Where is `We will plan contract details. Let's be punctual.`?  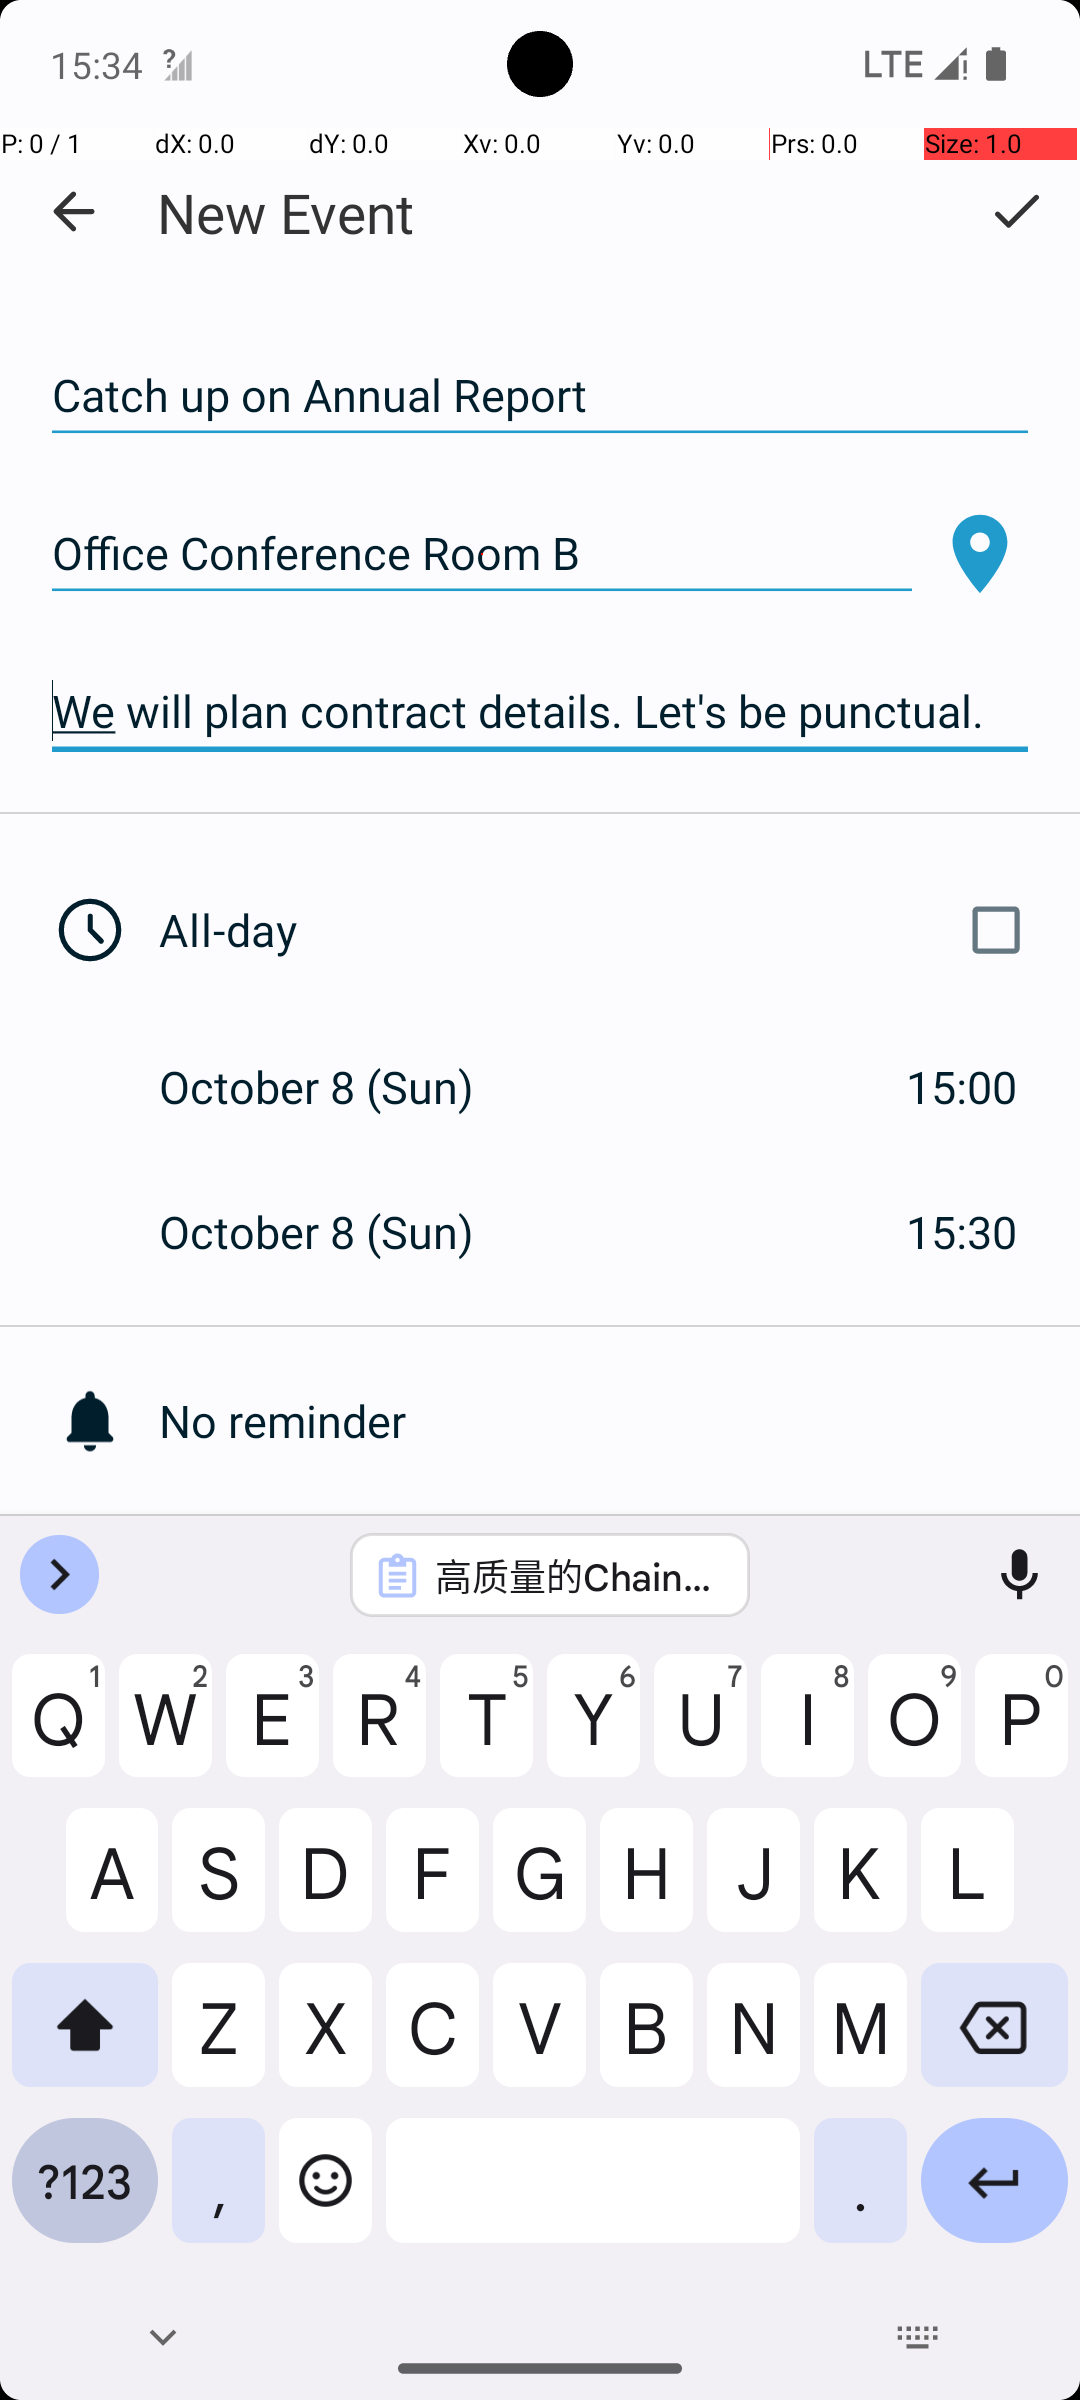 We will plan contract details. Let's be punctual. is located at coordinates (540, 712).